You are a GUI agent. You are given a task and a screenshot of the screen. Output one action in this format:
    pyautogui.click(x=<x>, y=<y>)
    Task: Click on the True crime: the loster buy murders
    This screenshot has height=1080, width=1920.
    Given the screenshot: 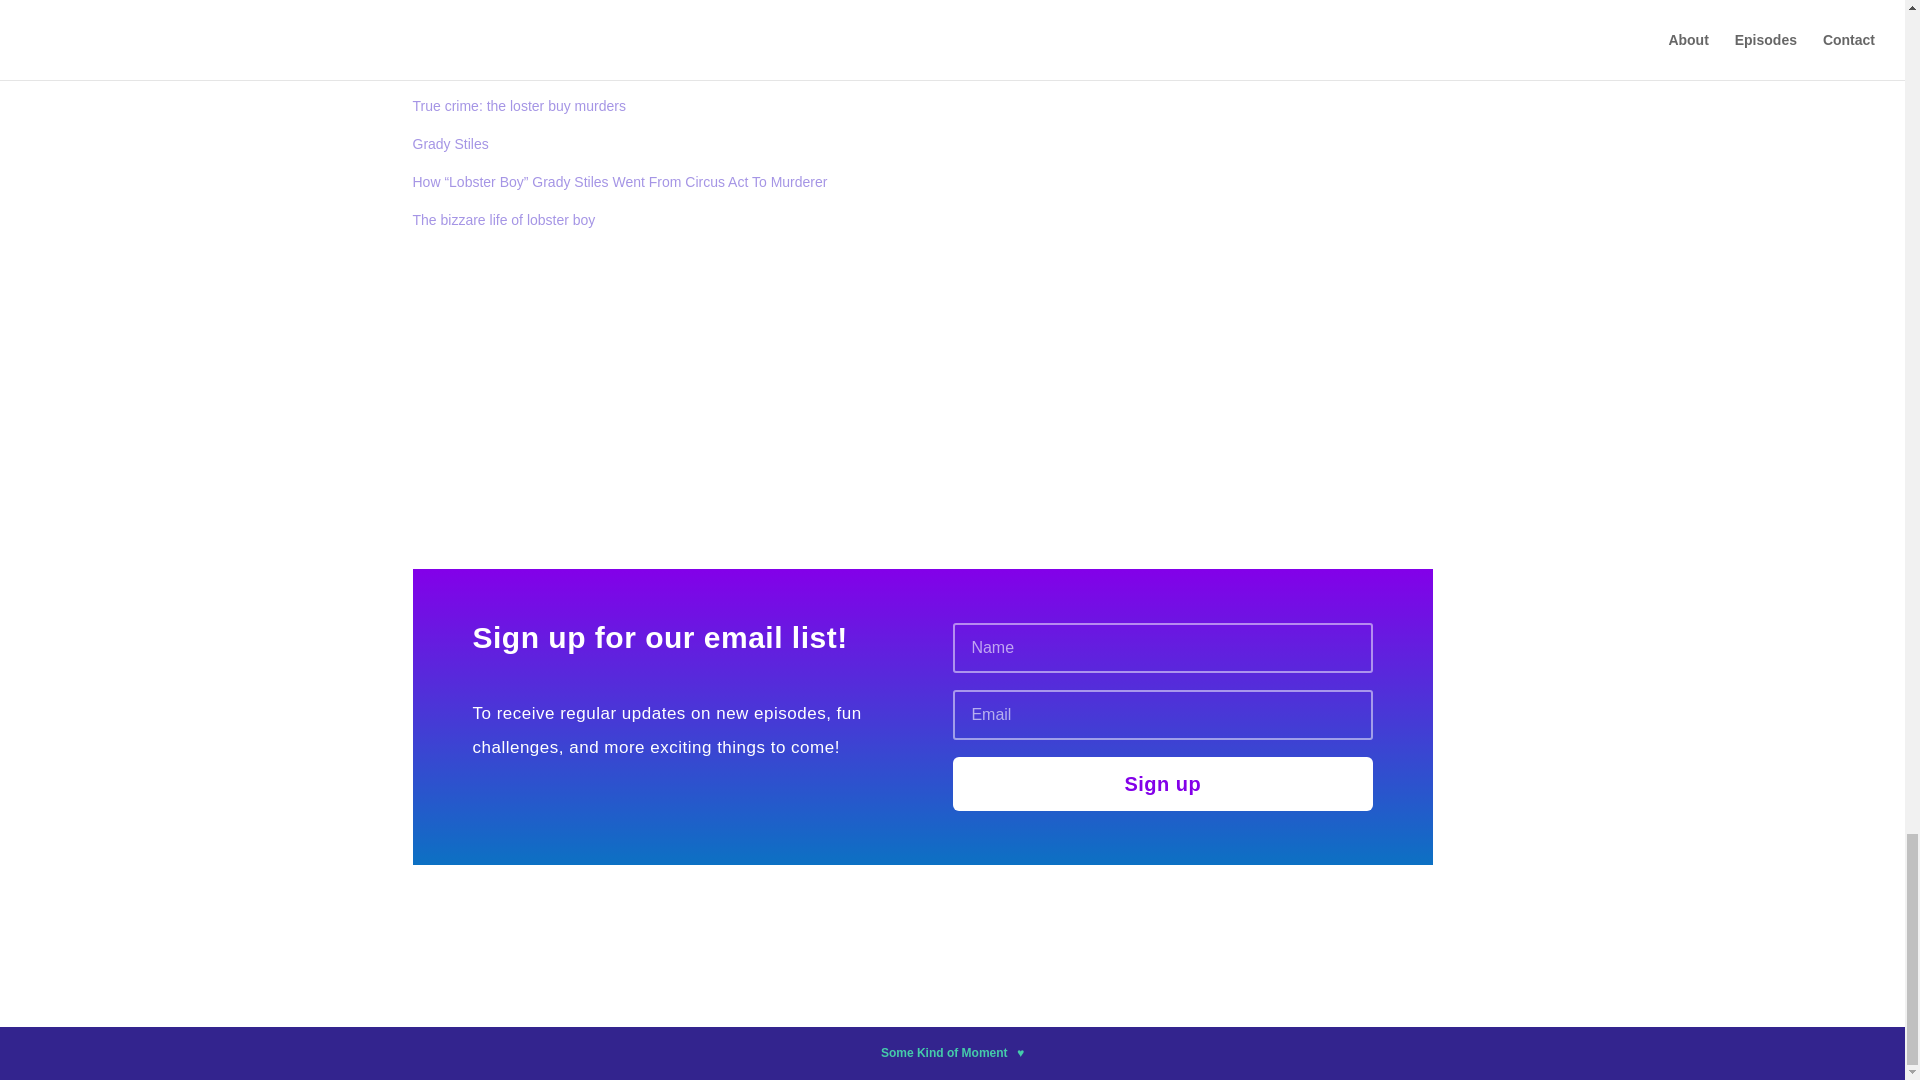 What is the action you would take?
    pyautogui.click(x=518, y=106)
    